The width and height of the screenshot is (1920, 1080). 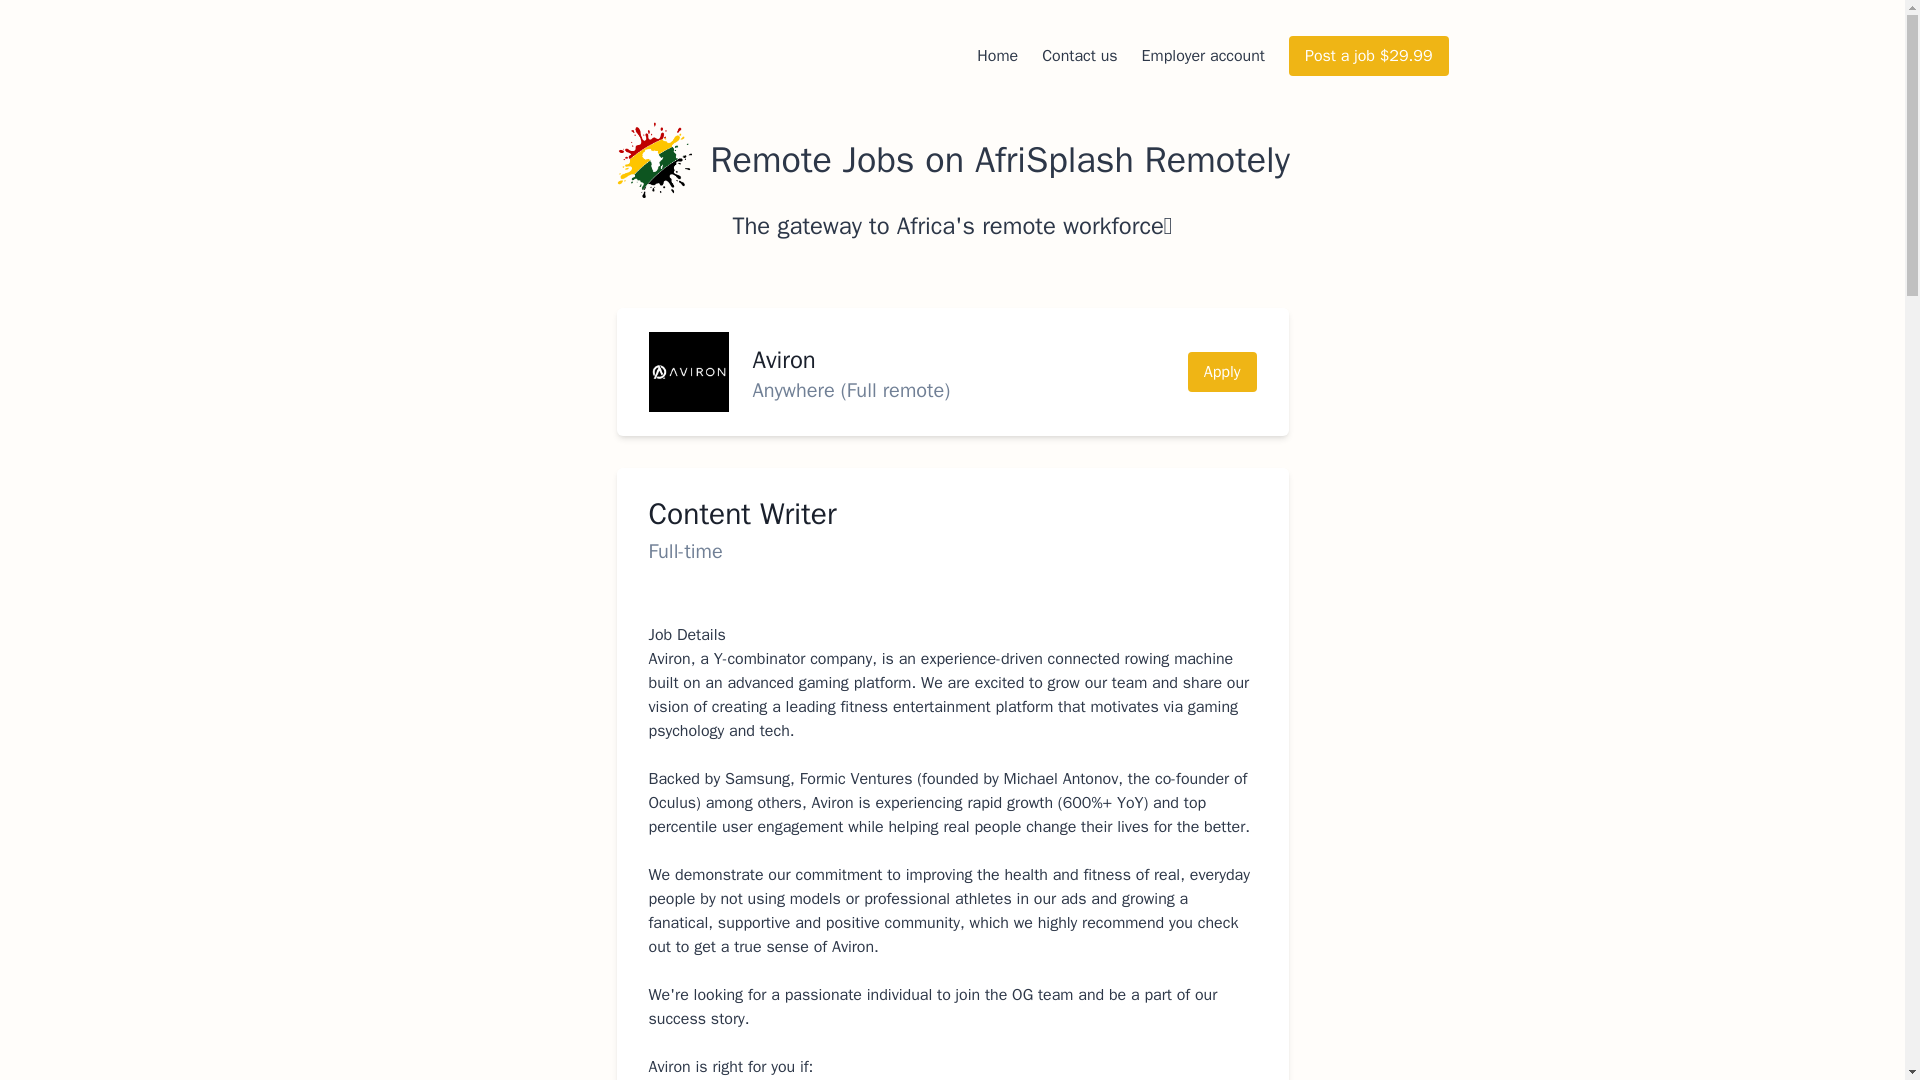 I want to click on Employer account, so click(x=1204, y=56).